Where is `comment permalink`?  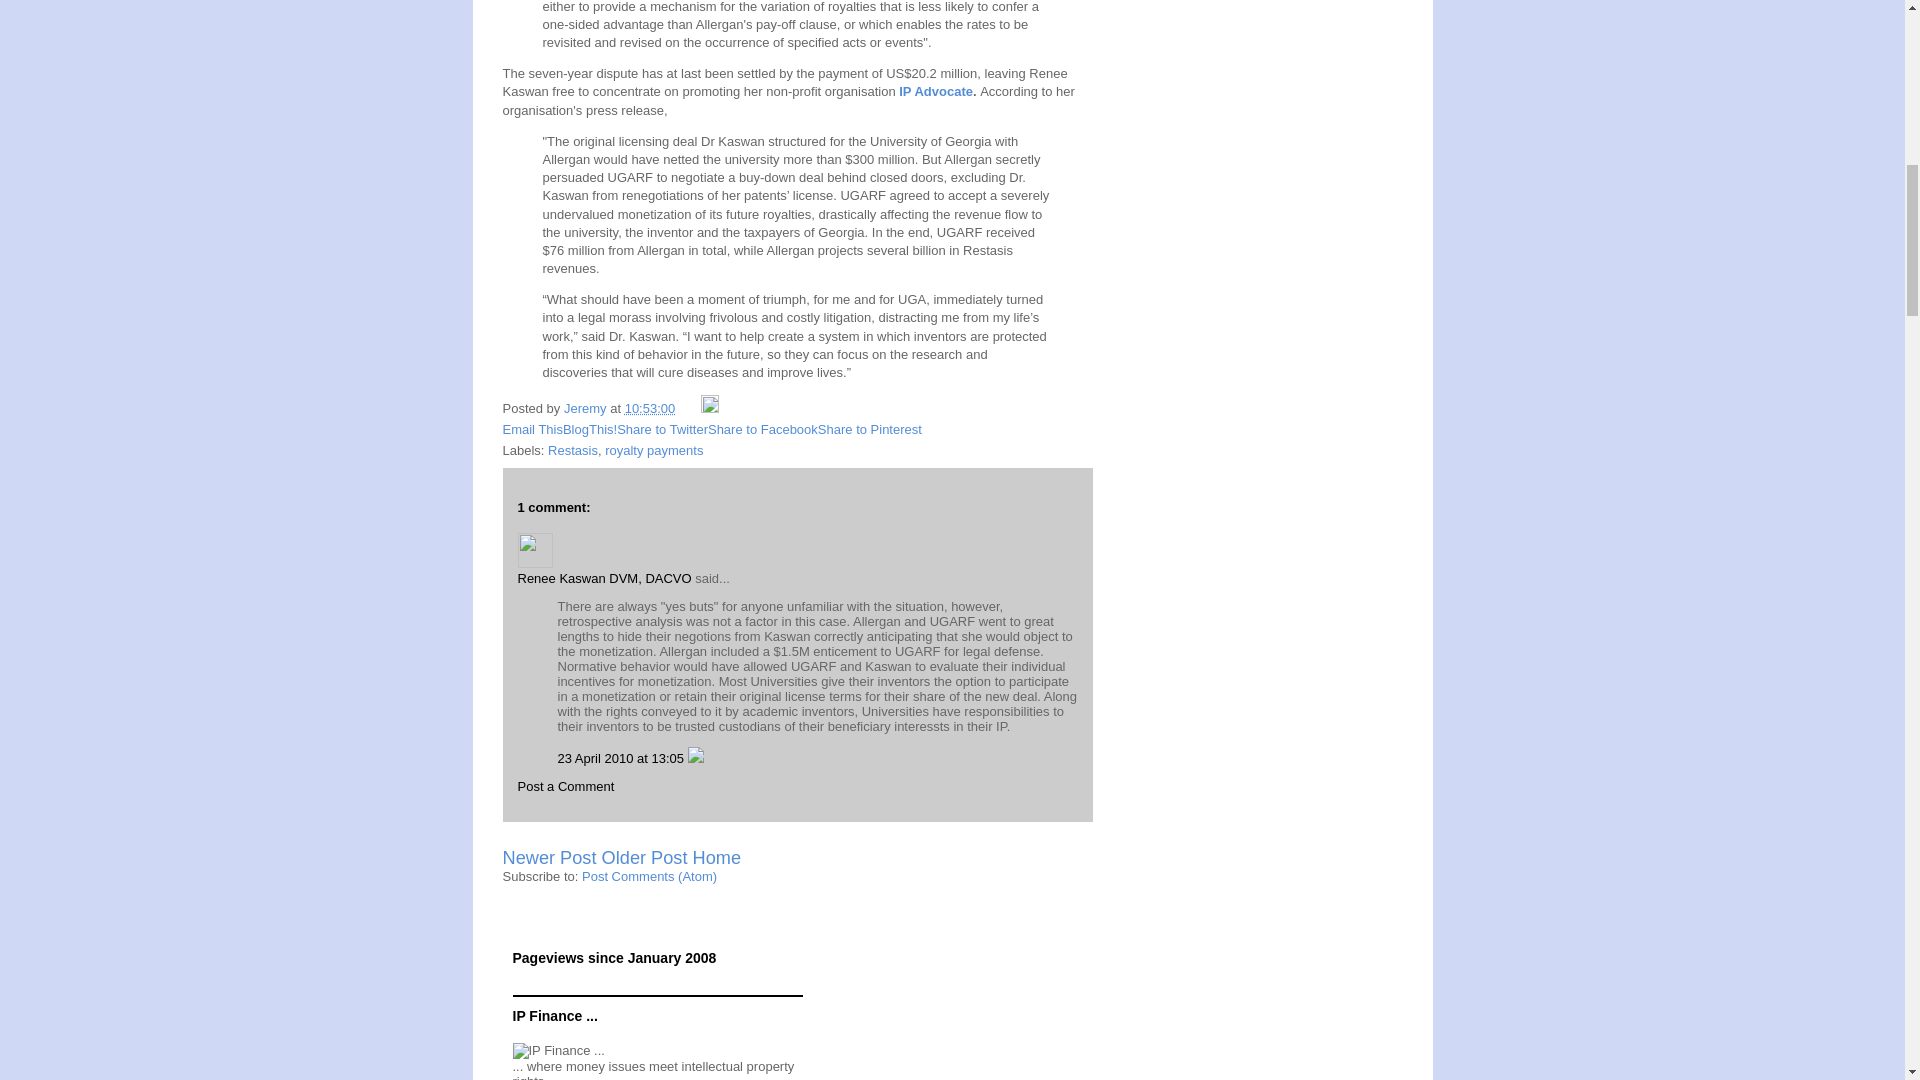 comment permalink is located at coordinates (622, 758).